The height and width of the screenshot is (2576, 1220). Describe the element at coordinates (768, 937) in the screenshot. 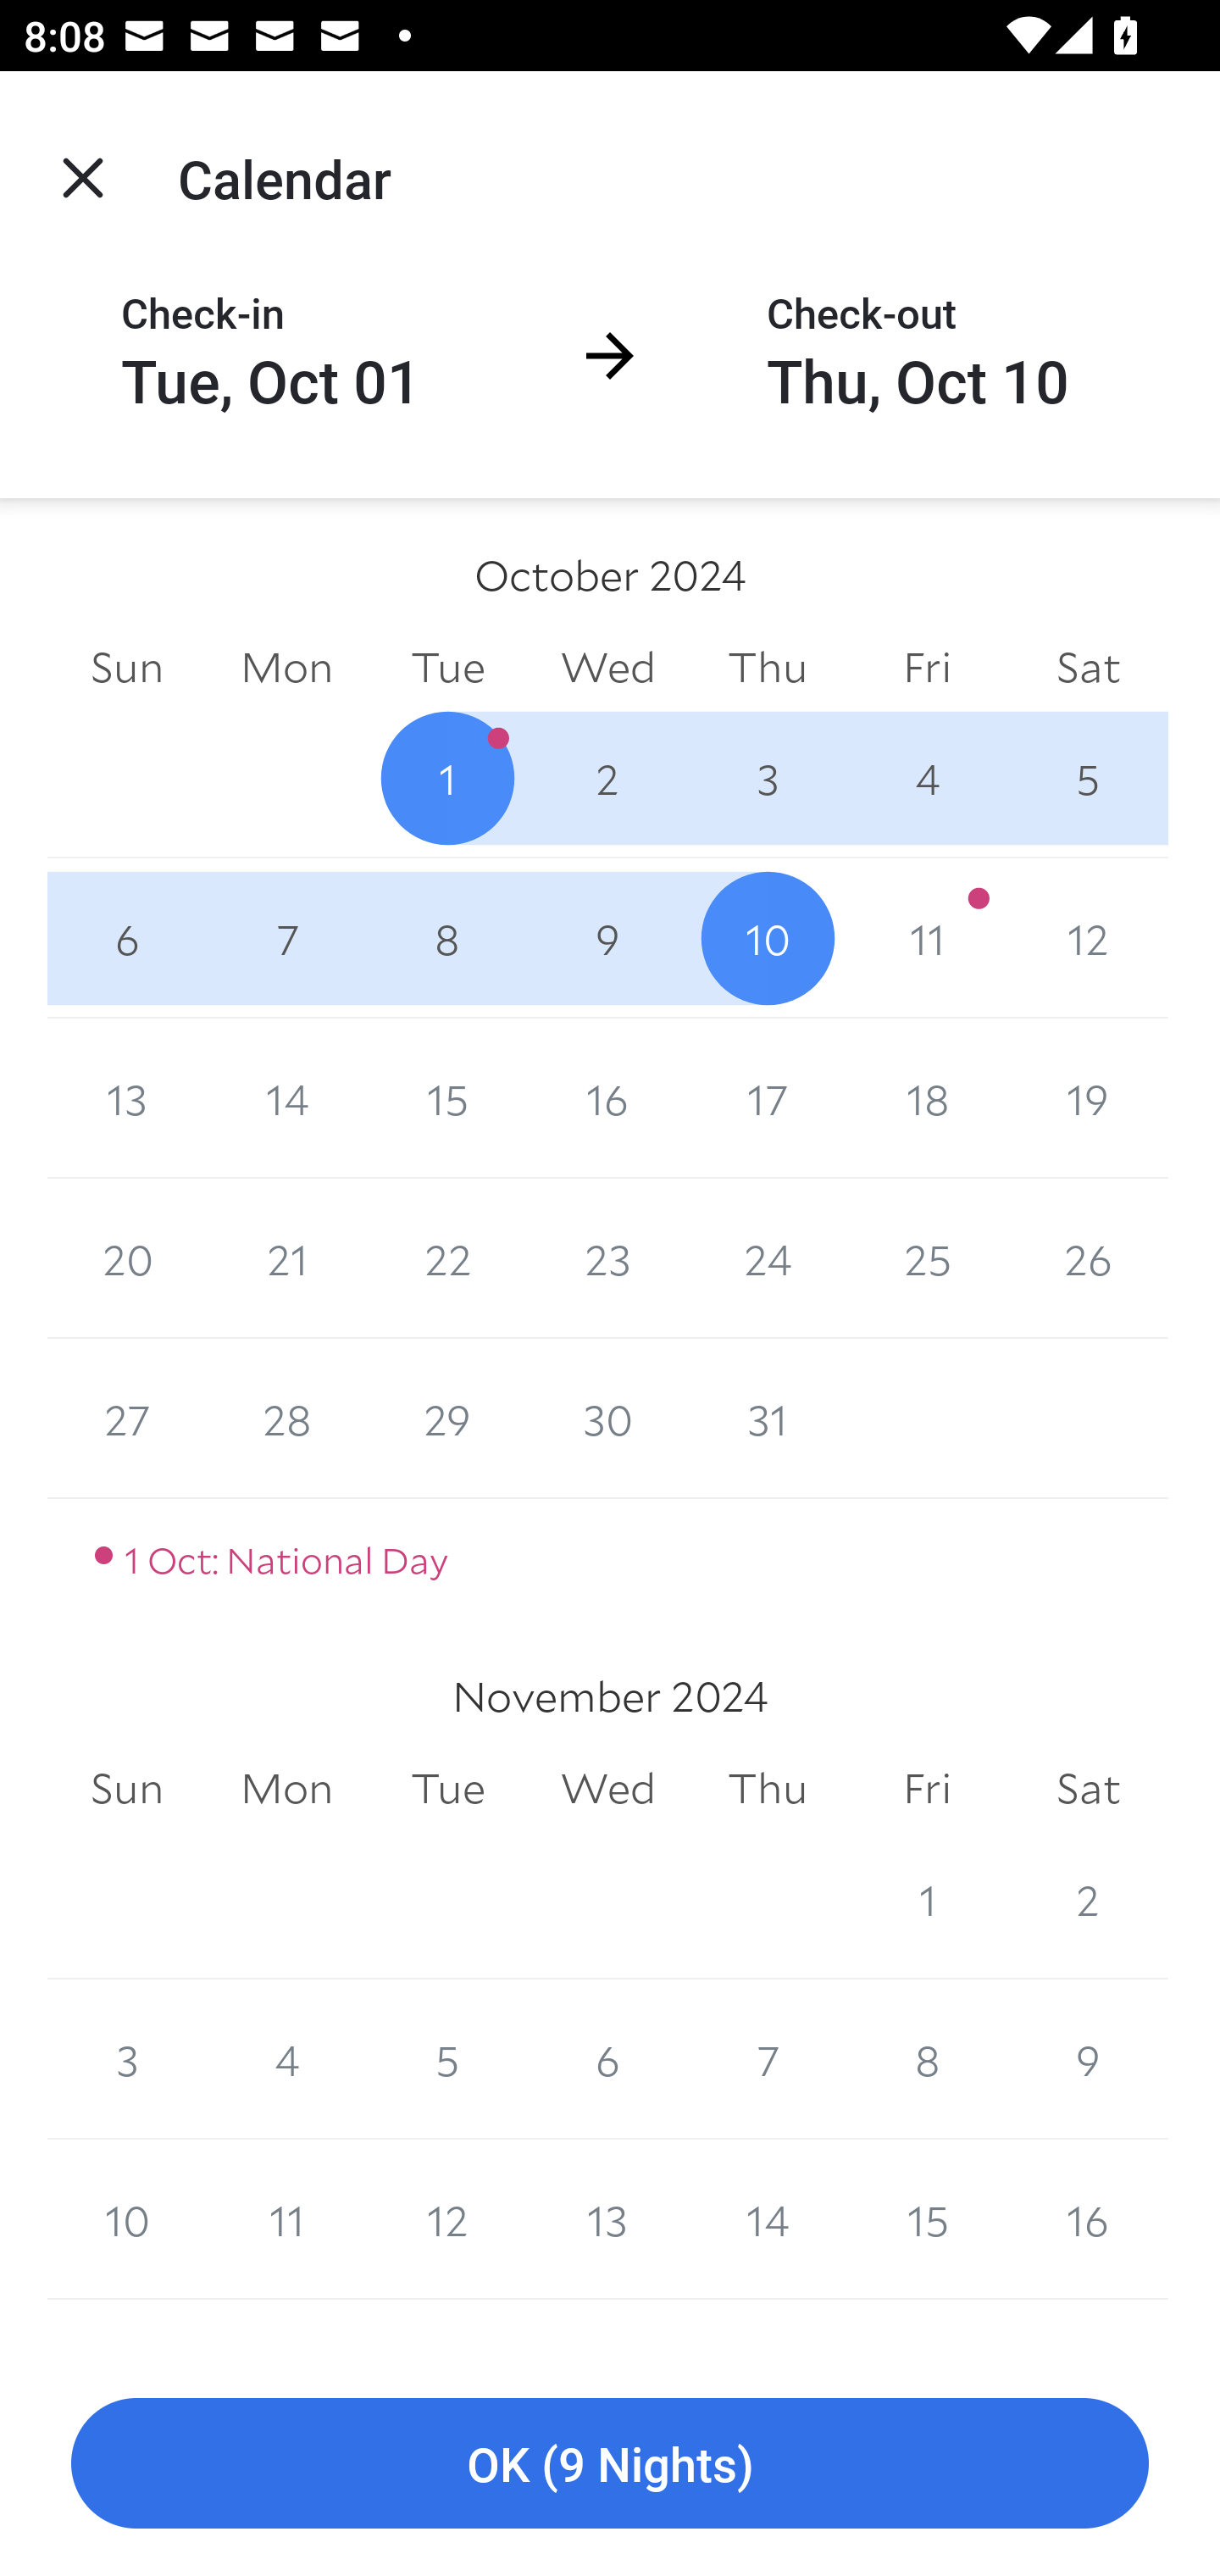

I see `10 10 October 2024` at that location.